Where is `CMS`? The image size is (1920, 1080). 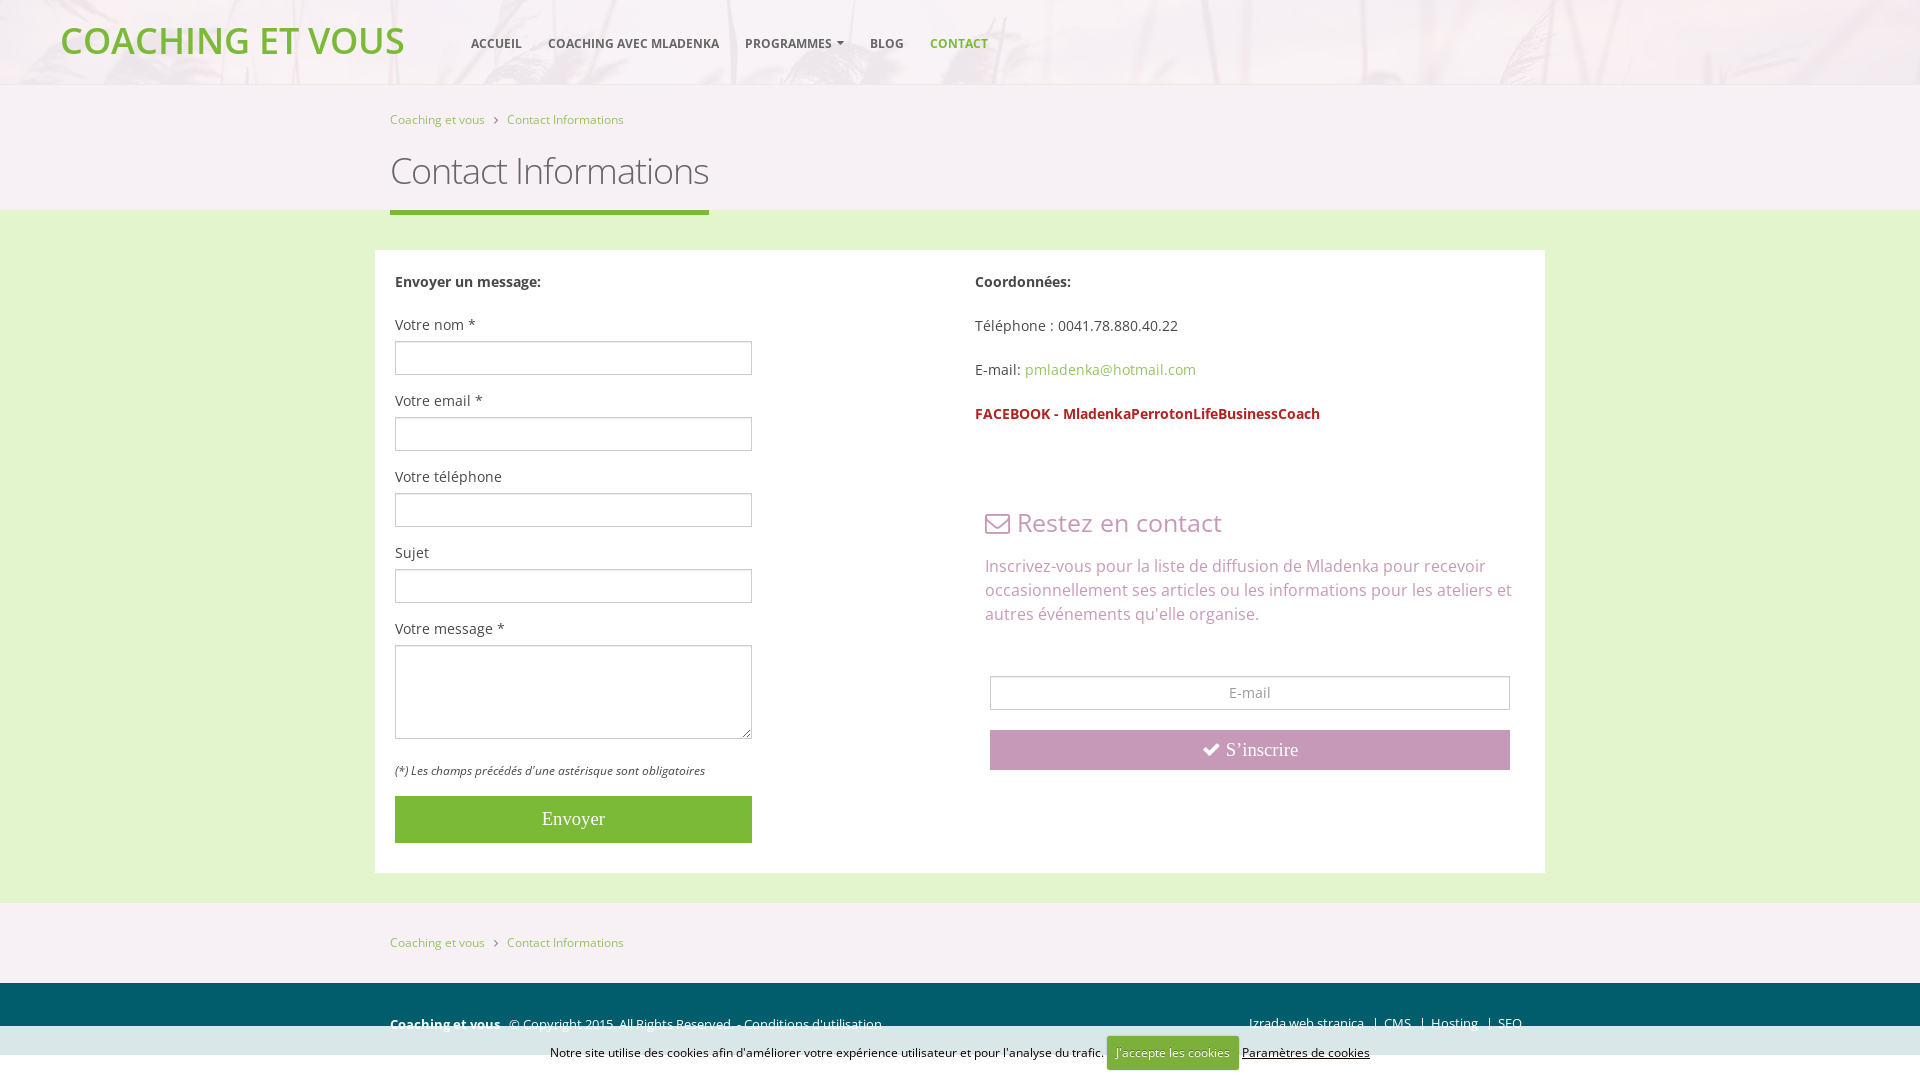
CMS is located at coordinates (1398, 1024).